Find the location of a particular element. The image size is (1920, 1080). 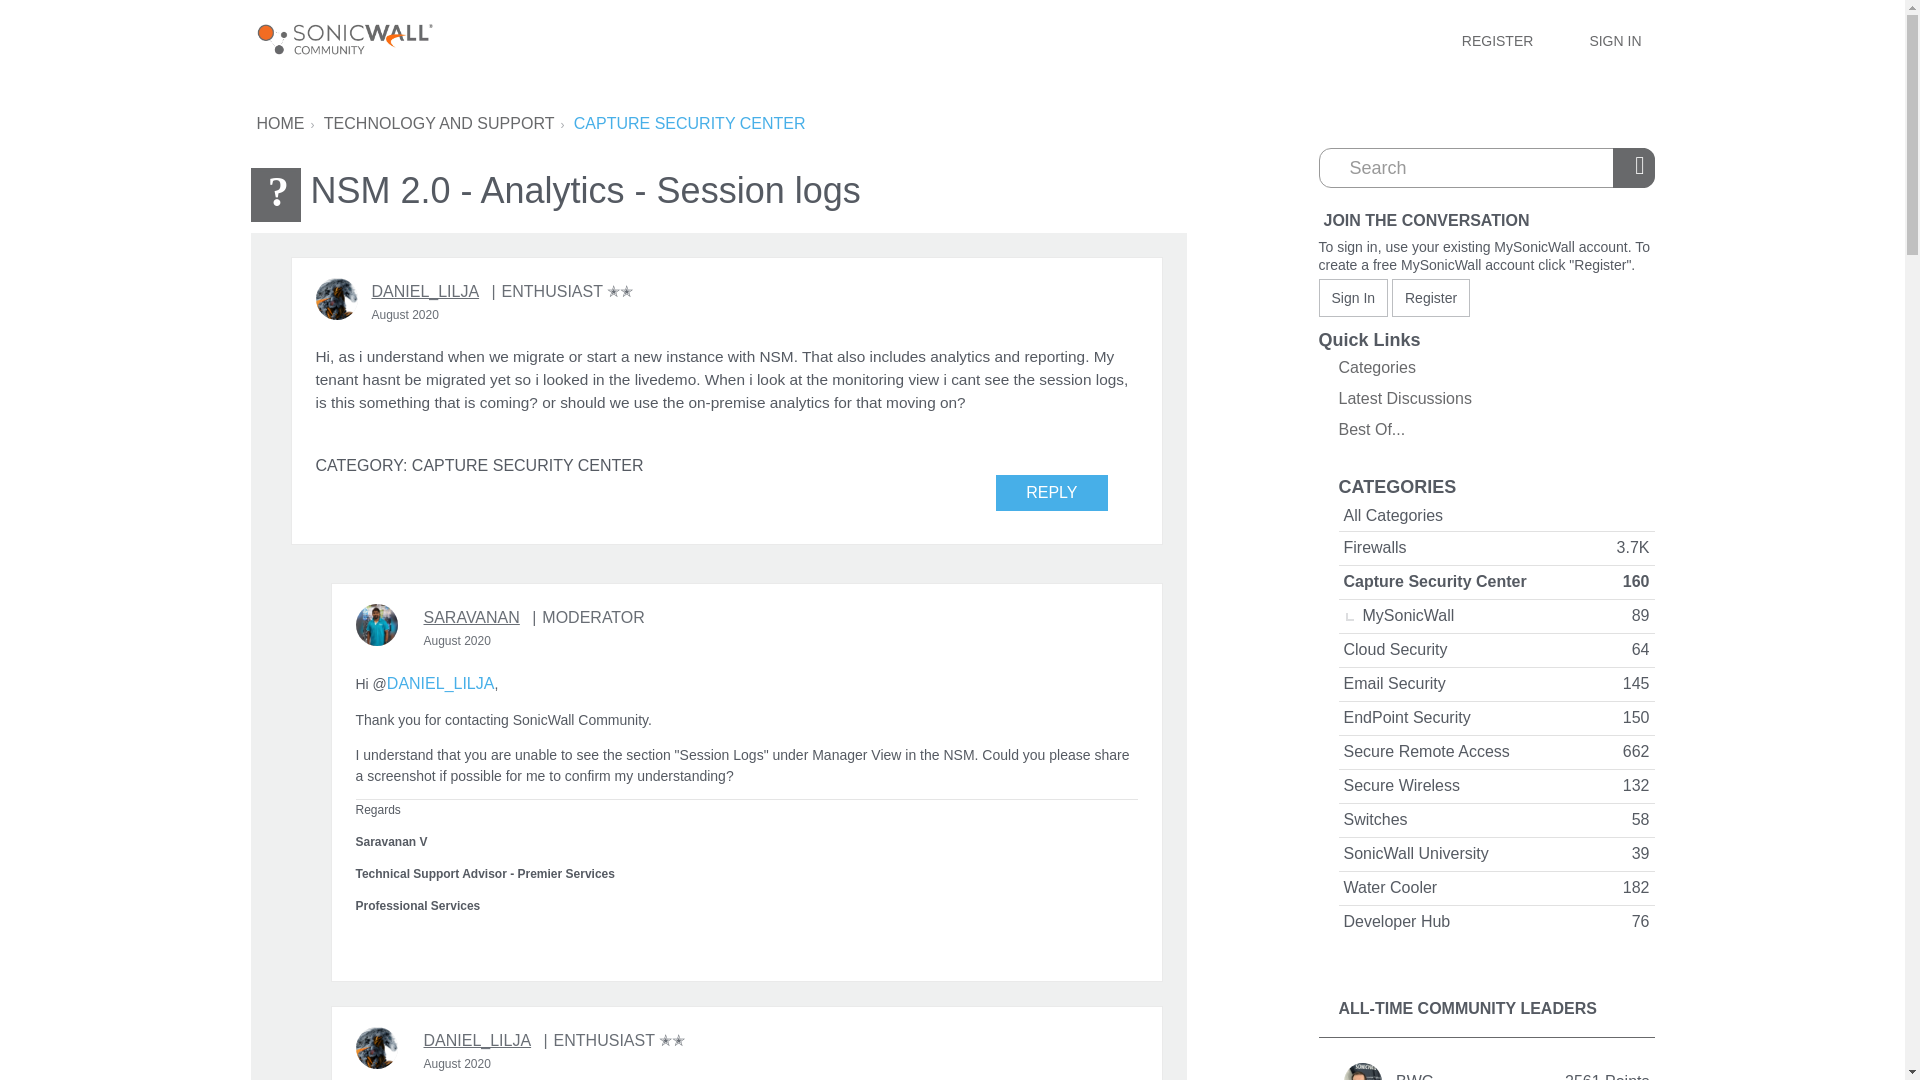

Code Name Boston Terrier is located at coordinates (561, 291).